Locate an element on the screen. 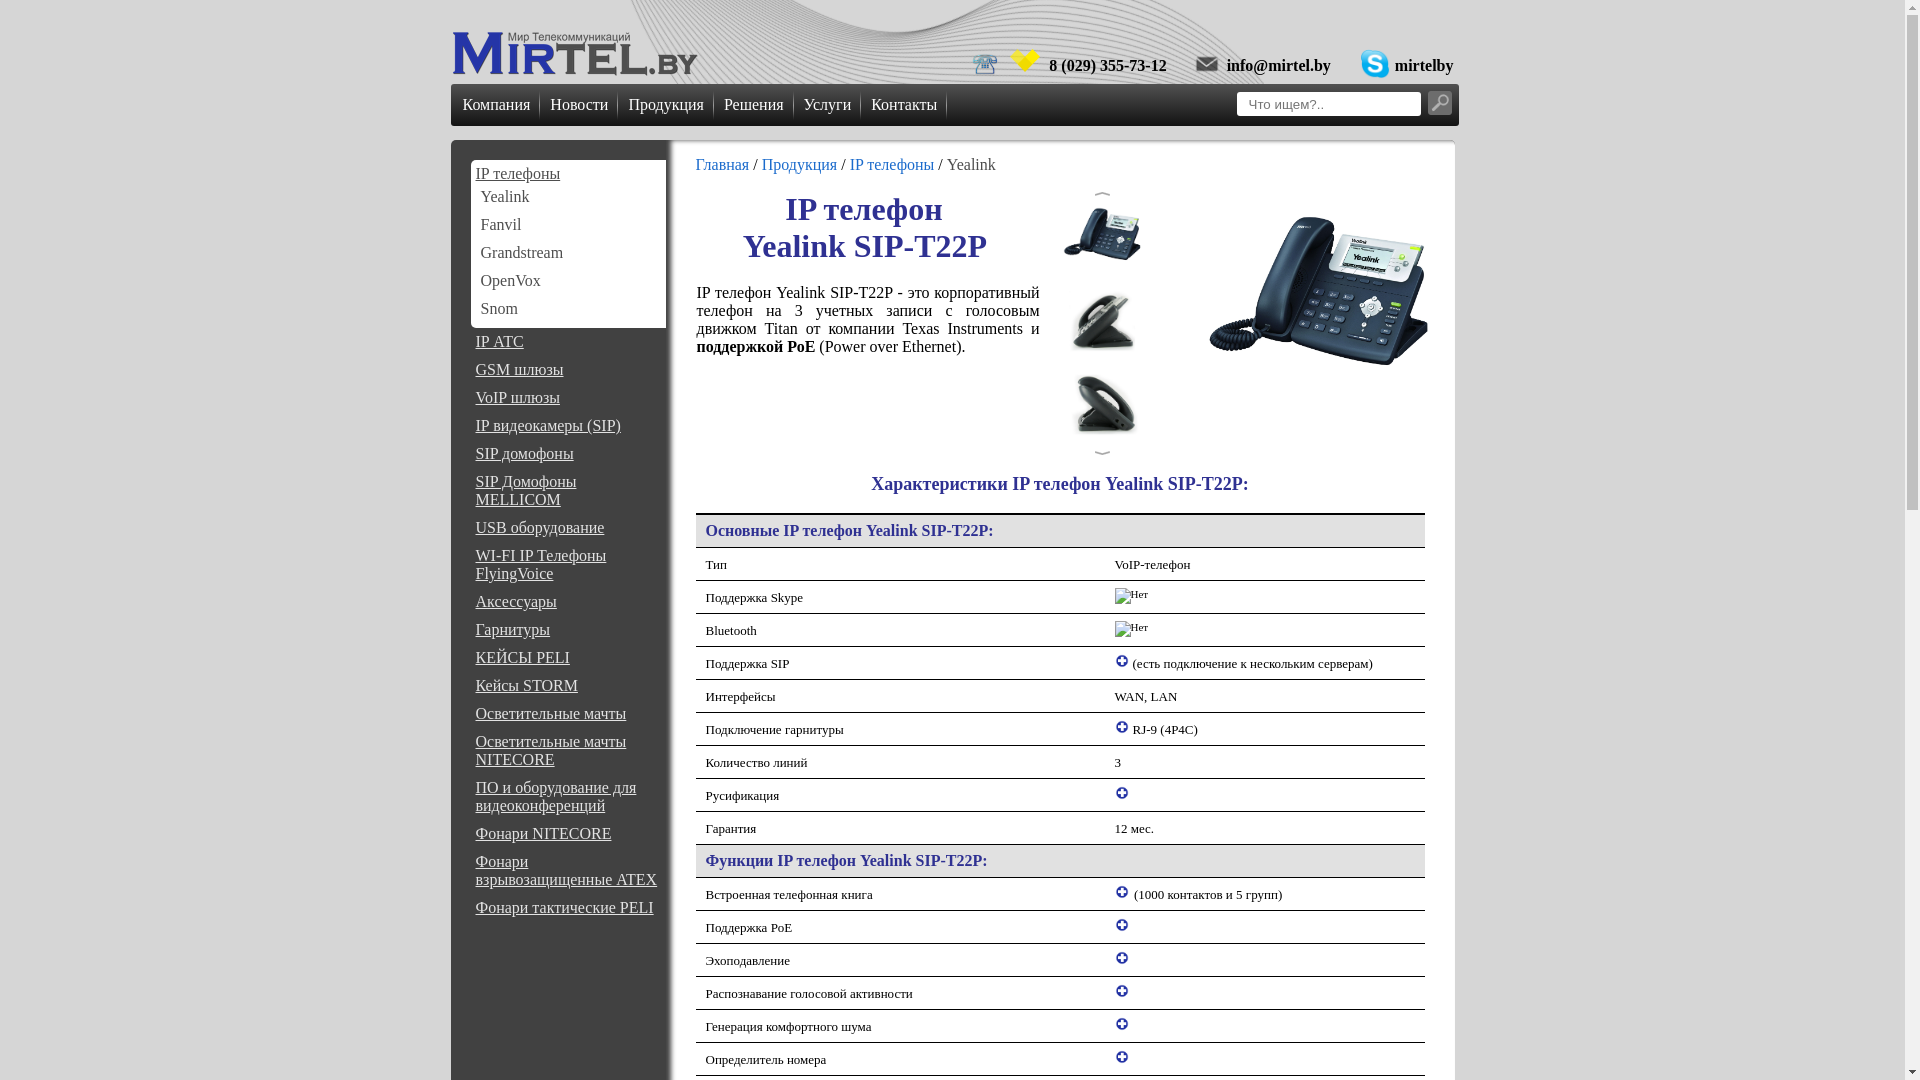 The height and width of the screenshot is (1080, 1920). telefon-skupki-2.png is located at coordinates (1375, 64).